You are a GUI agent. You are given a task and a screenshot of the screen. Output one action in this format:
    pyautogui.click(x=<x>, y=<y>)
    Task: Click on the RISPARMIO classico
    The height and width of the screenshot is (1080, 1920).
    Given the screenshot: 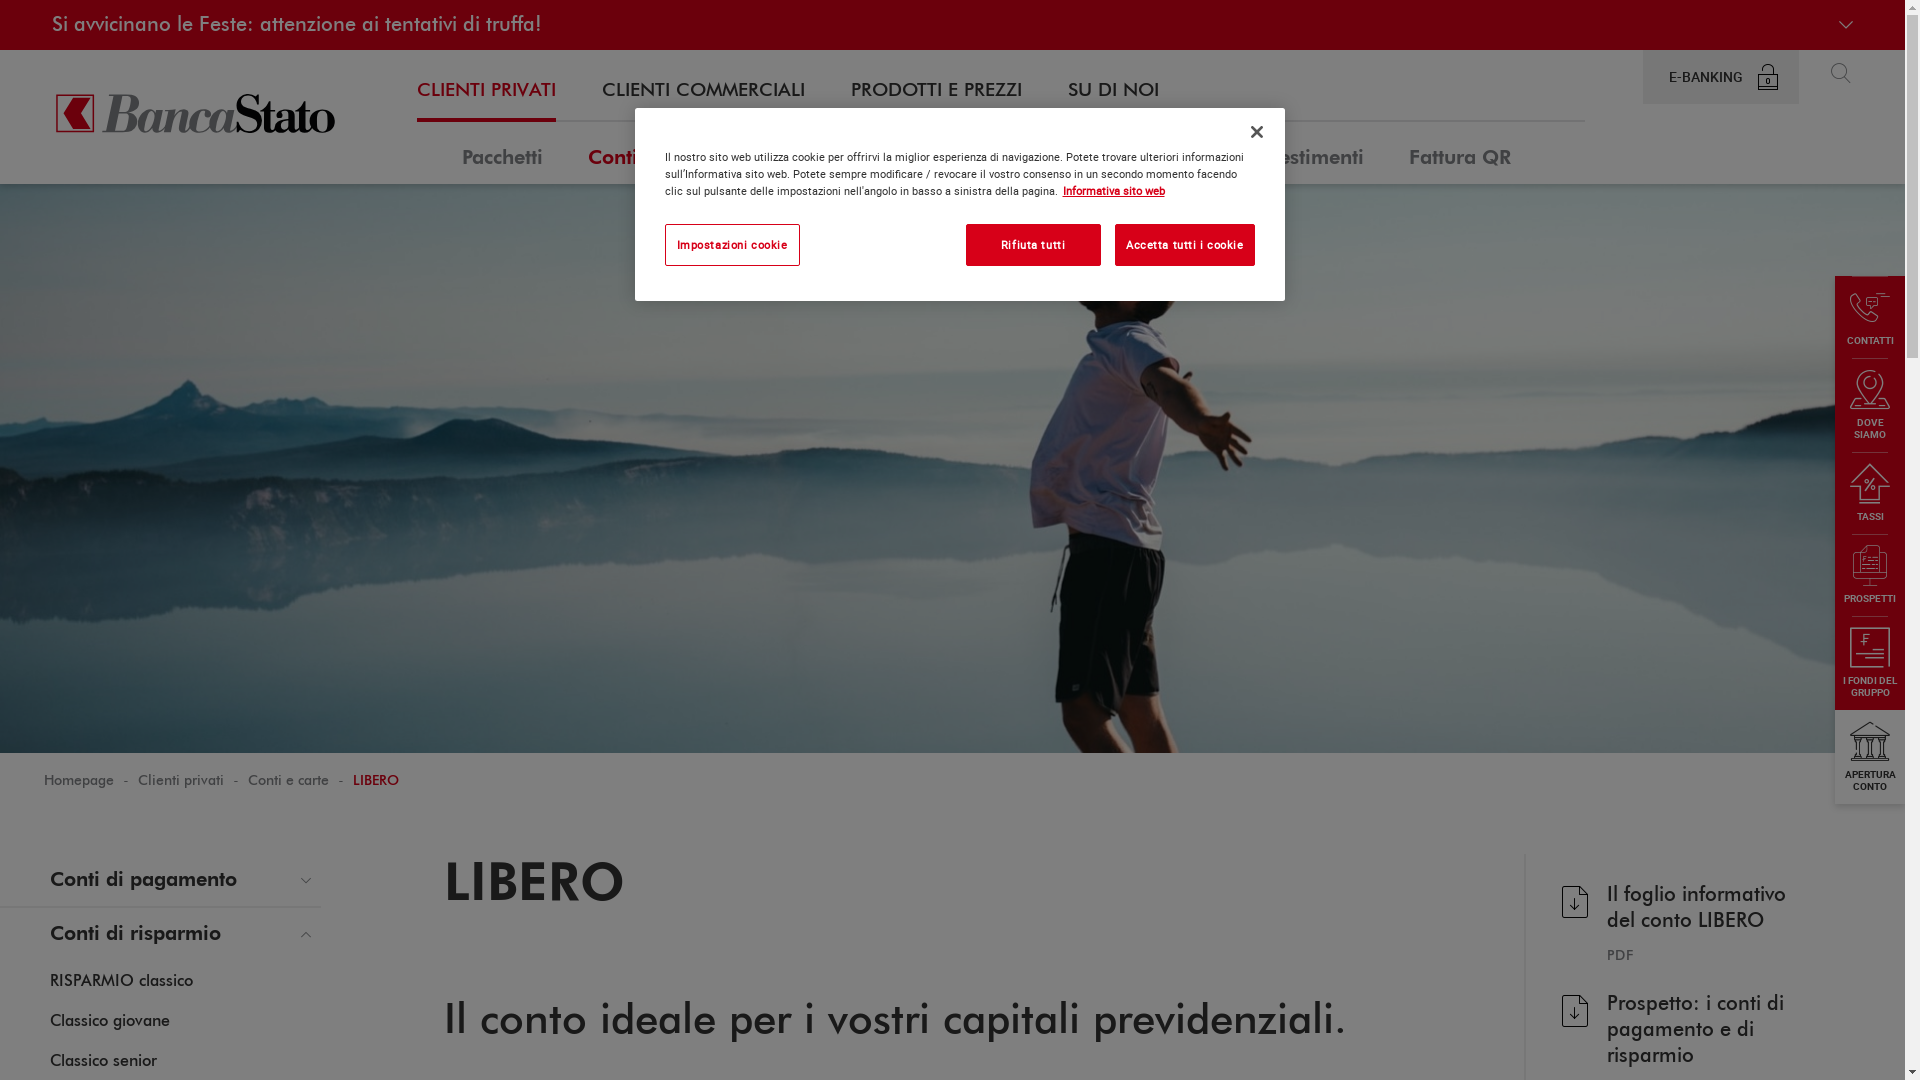 What is the action you would take?
    pyautogui.click(x=122, y=982)
    